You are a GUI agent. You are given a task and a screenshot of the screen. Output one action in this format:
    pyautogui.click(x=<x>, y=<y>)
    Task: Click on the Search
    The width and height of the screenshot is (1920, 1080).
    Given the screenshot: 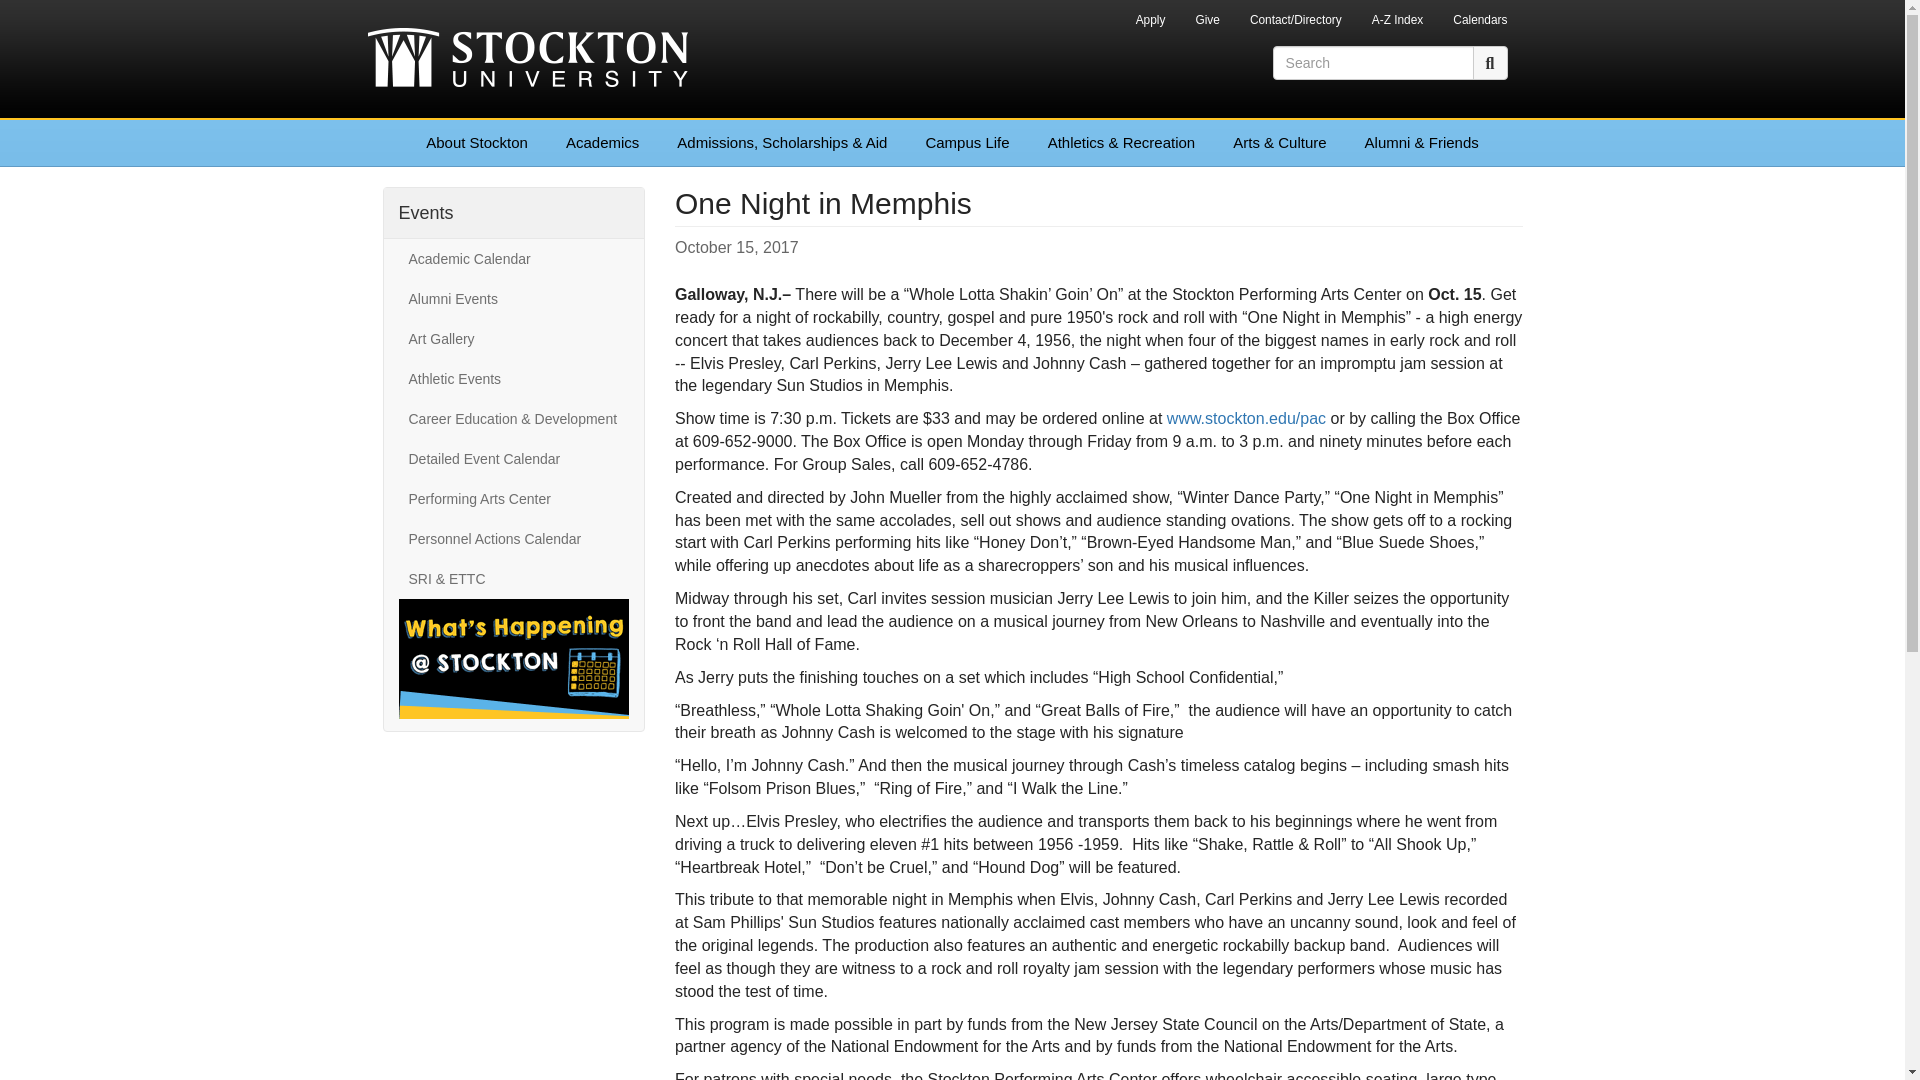 What is the action you would take?
    pyautogui.click(x=1490, y=62)
    